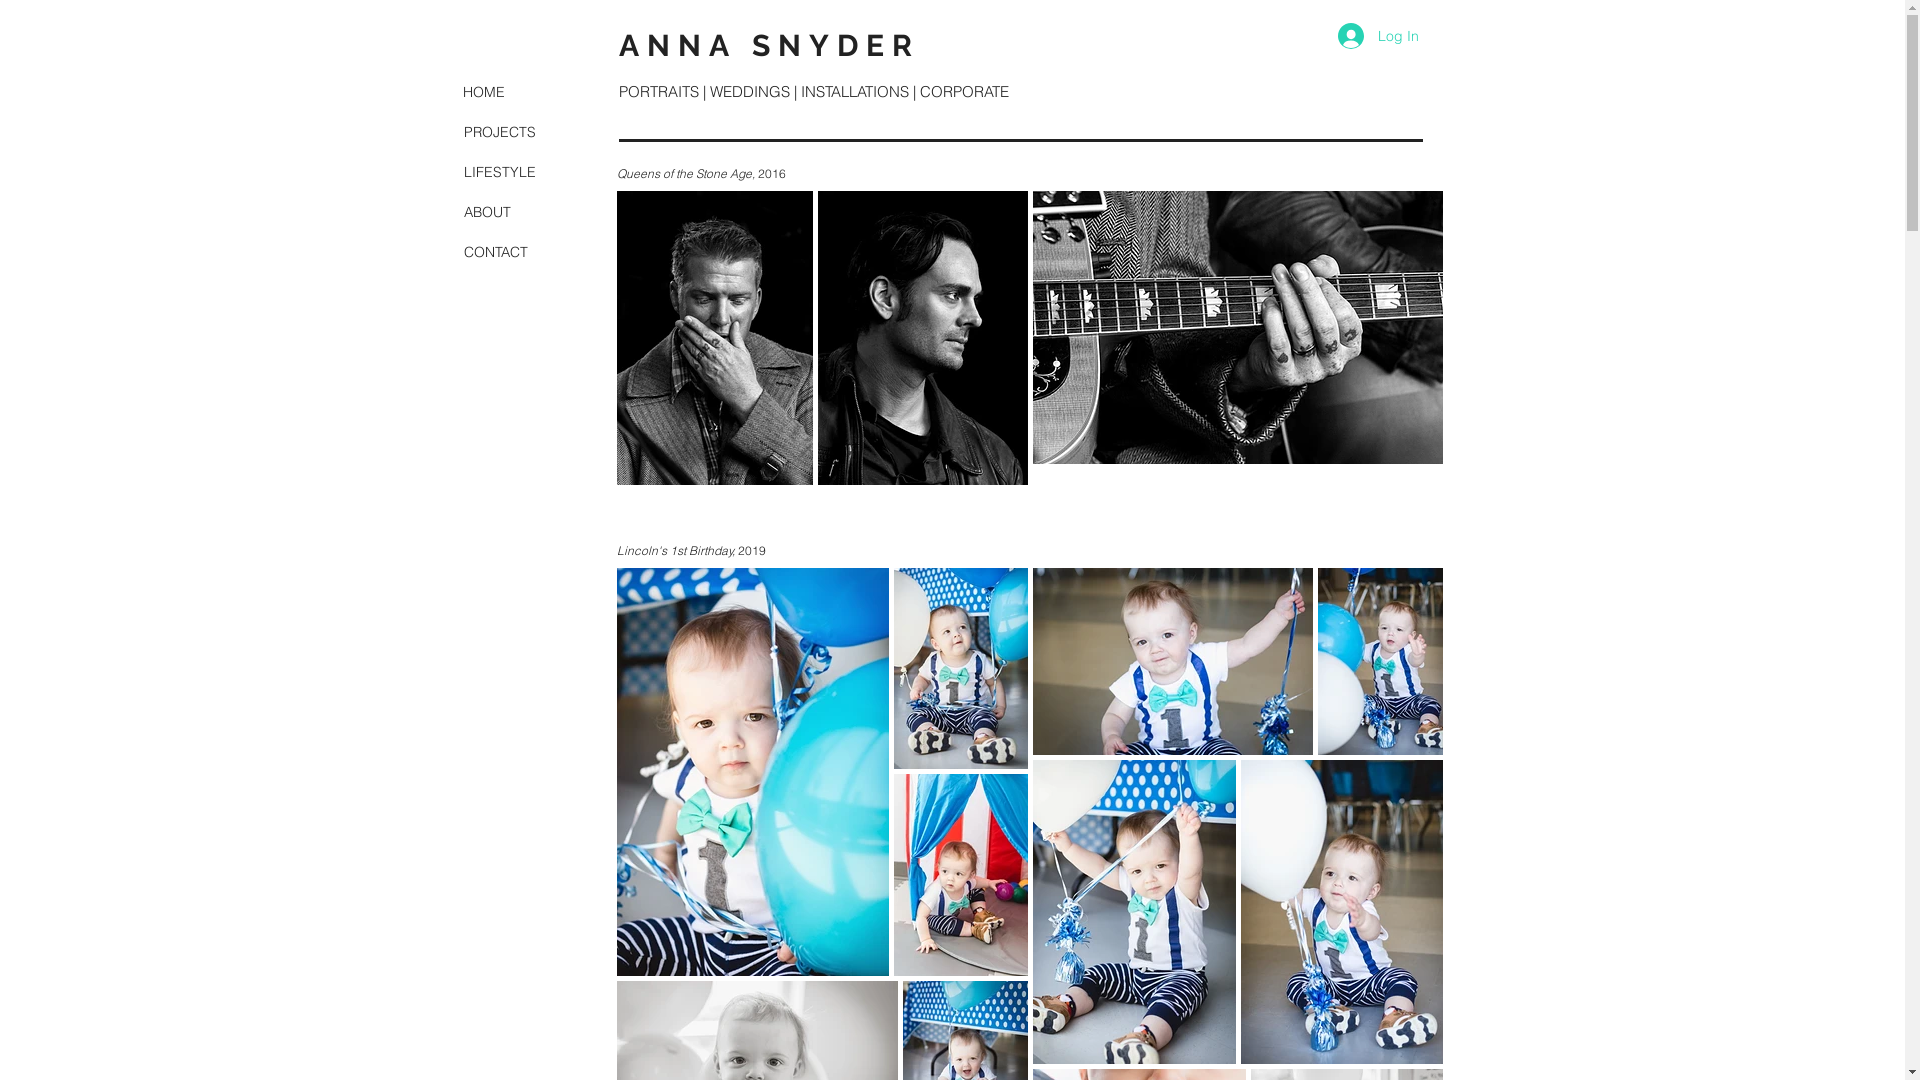 The height and width of the screenshot is (1080, 1920). Describe the element at coordinates (556, 132) in the screenshot. I see `PROJECTS` at that location.